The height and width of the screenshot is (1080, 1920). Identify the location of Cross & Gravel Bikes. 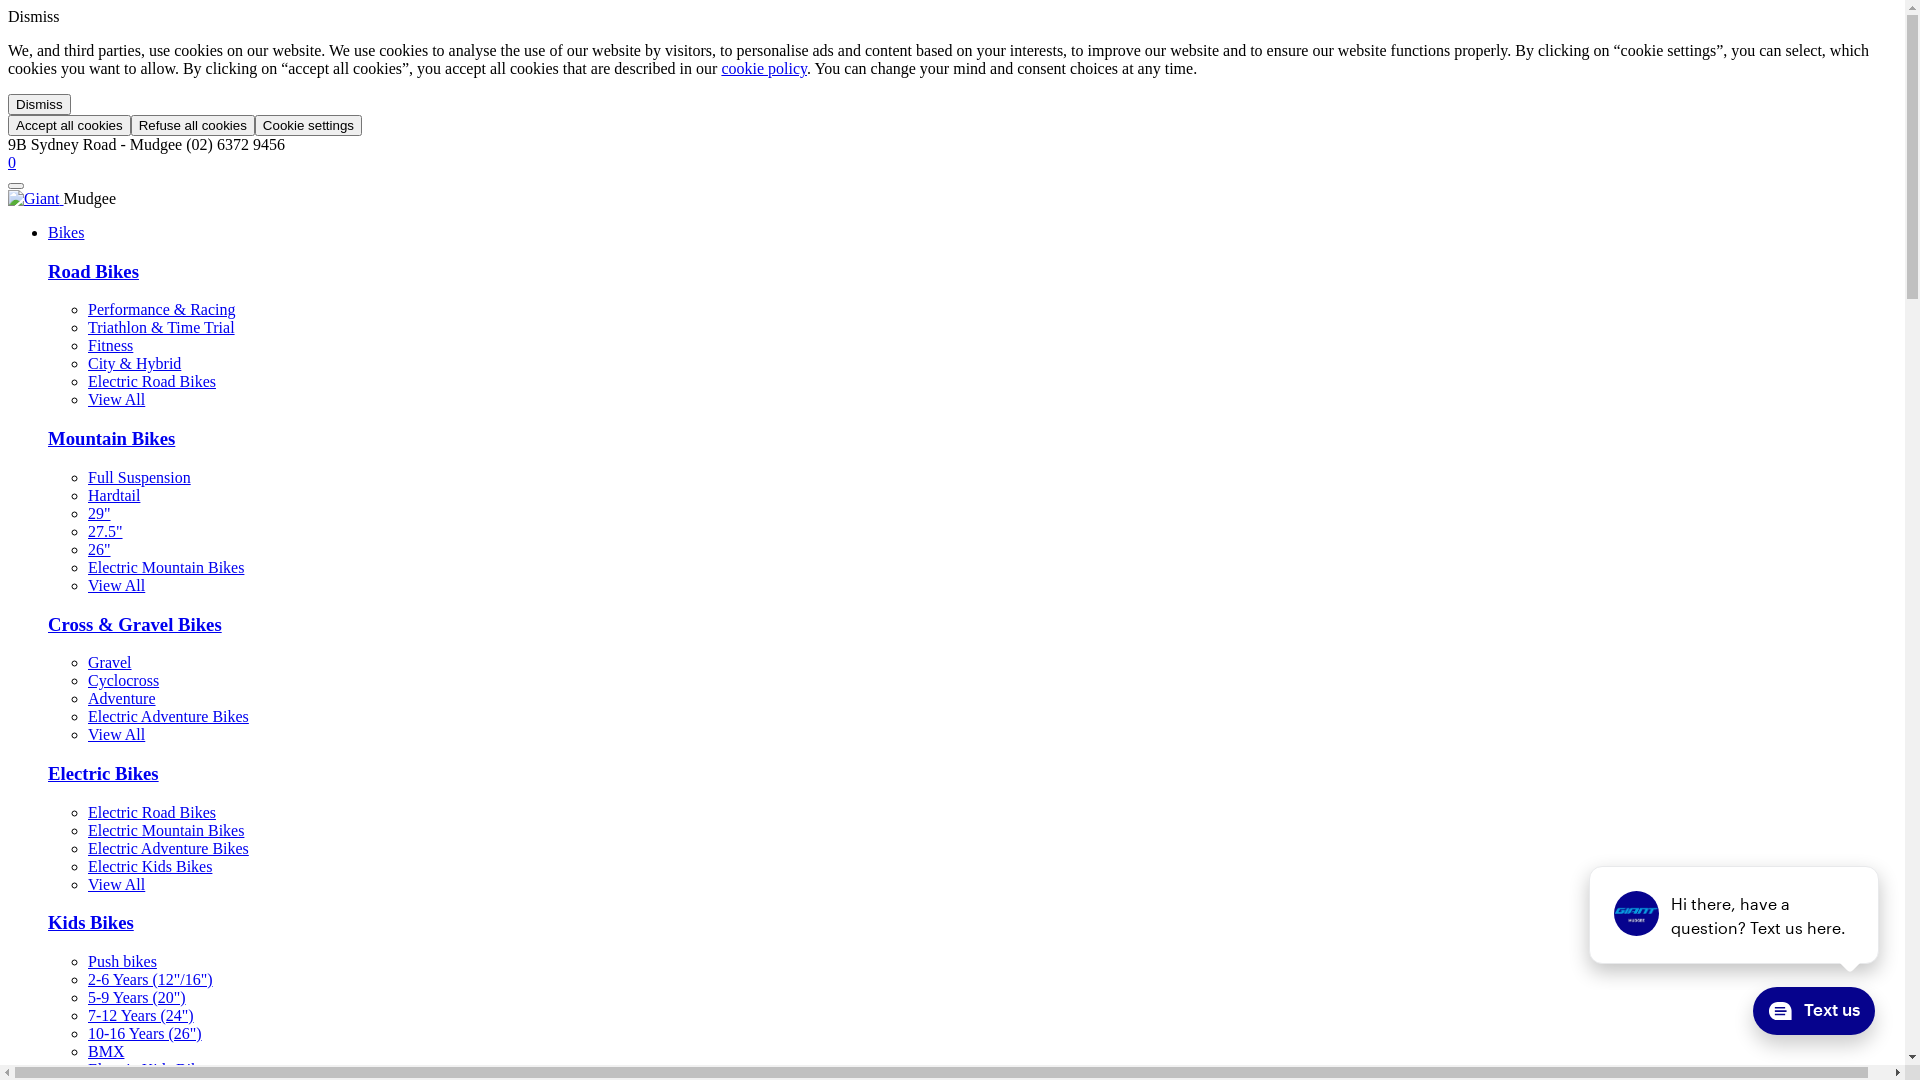
(135, 624).